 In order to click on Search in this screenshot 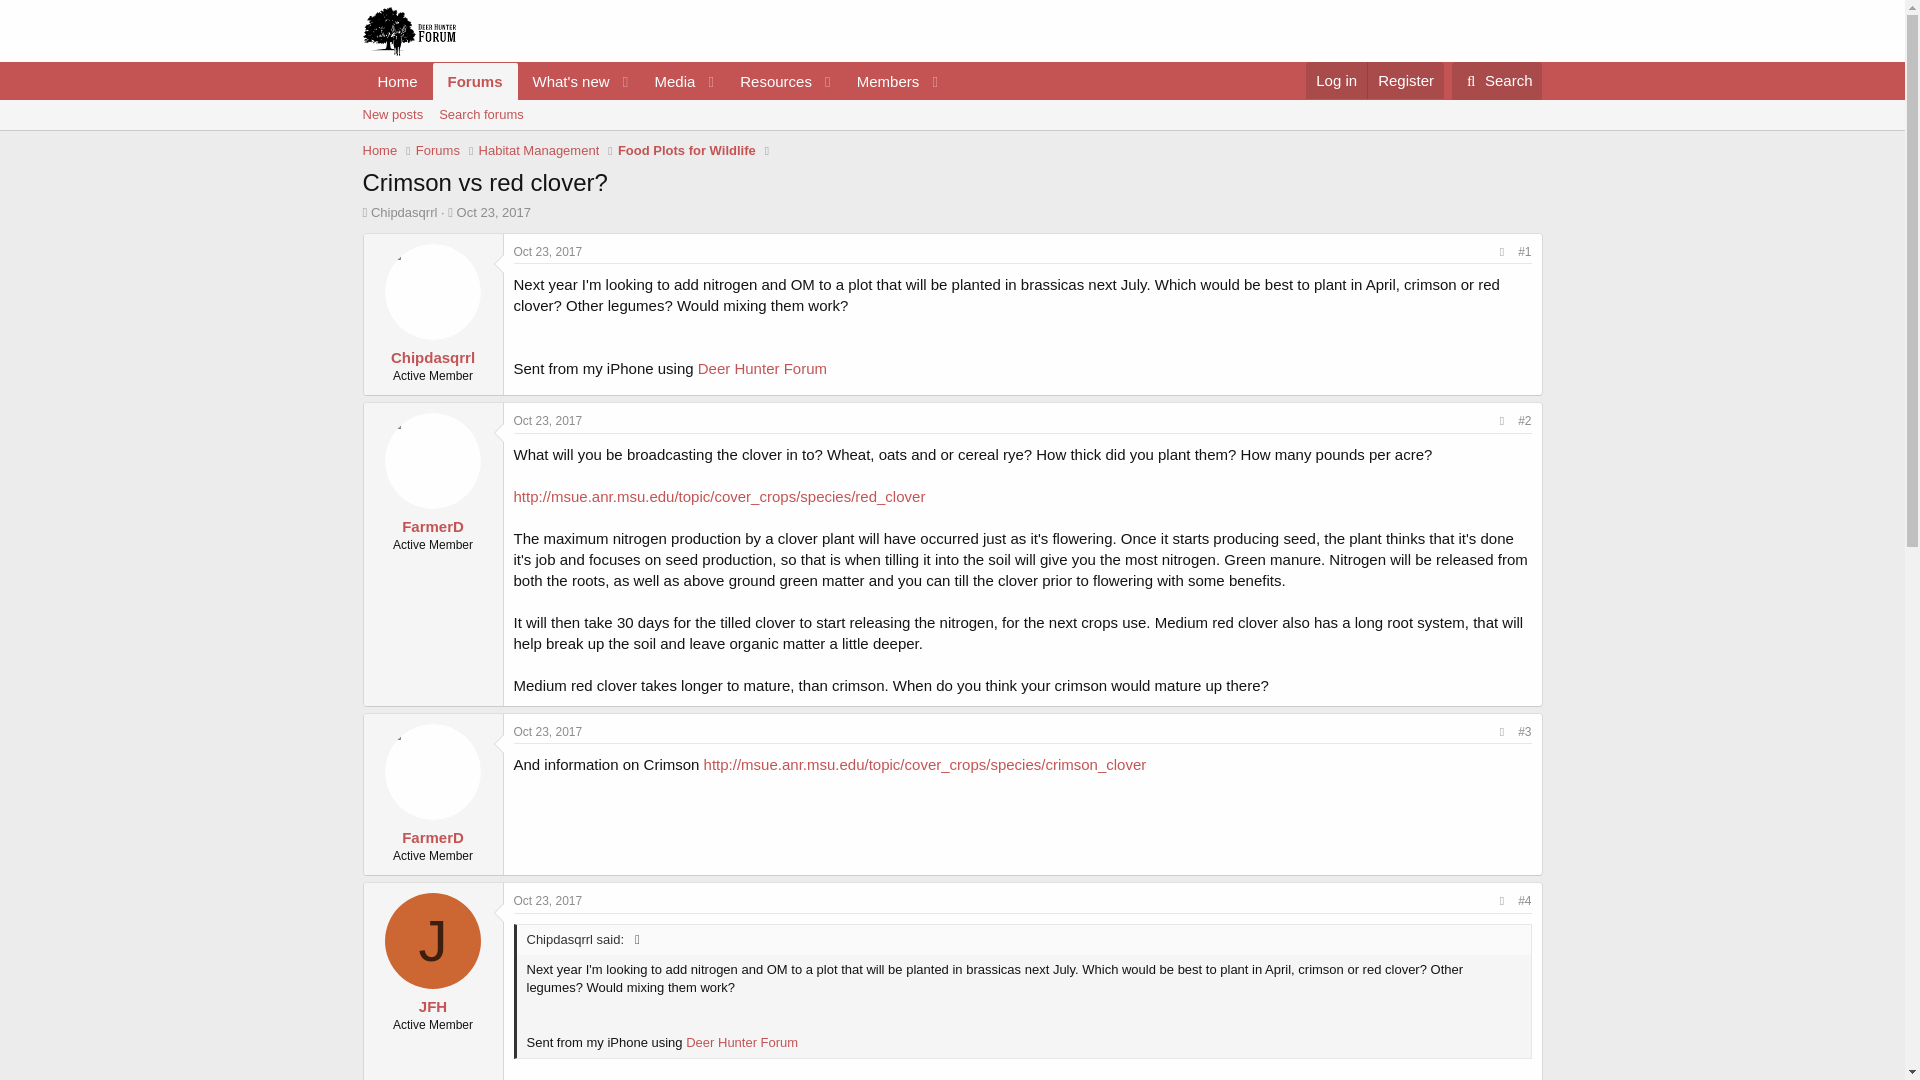, I will do `click(548, 731)`.